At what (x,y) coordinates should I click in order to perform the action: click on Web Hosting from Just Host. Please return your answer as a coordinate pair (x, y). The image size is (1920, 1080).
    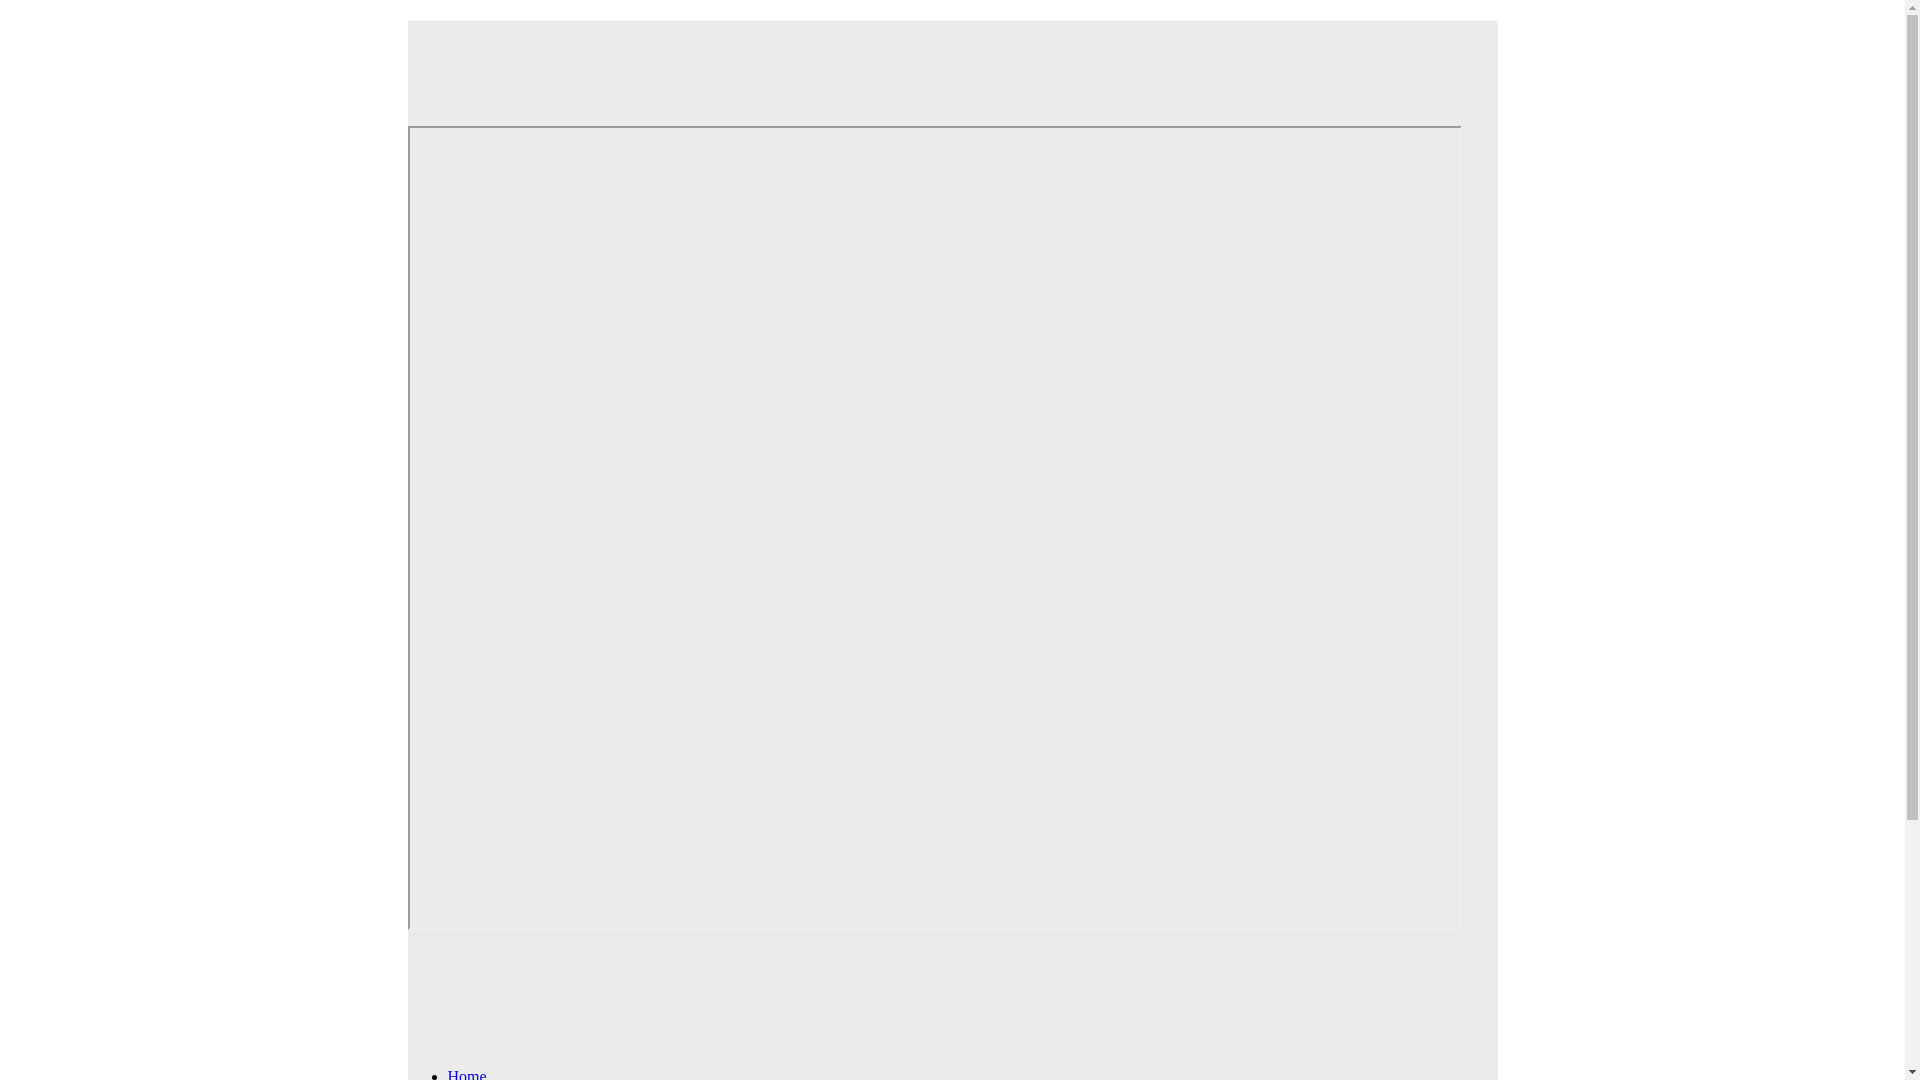
    Looking at the image, I should click on (933, 59).